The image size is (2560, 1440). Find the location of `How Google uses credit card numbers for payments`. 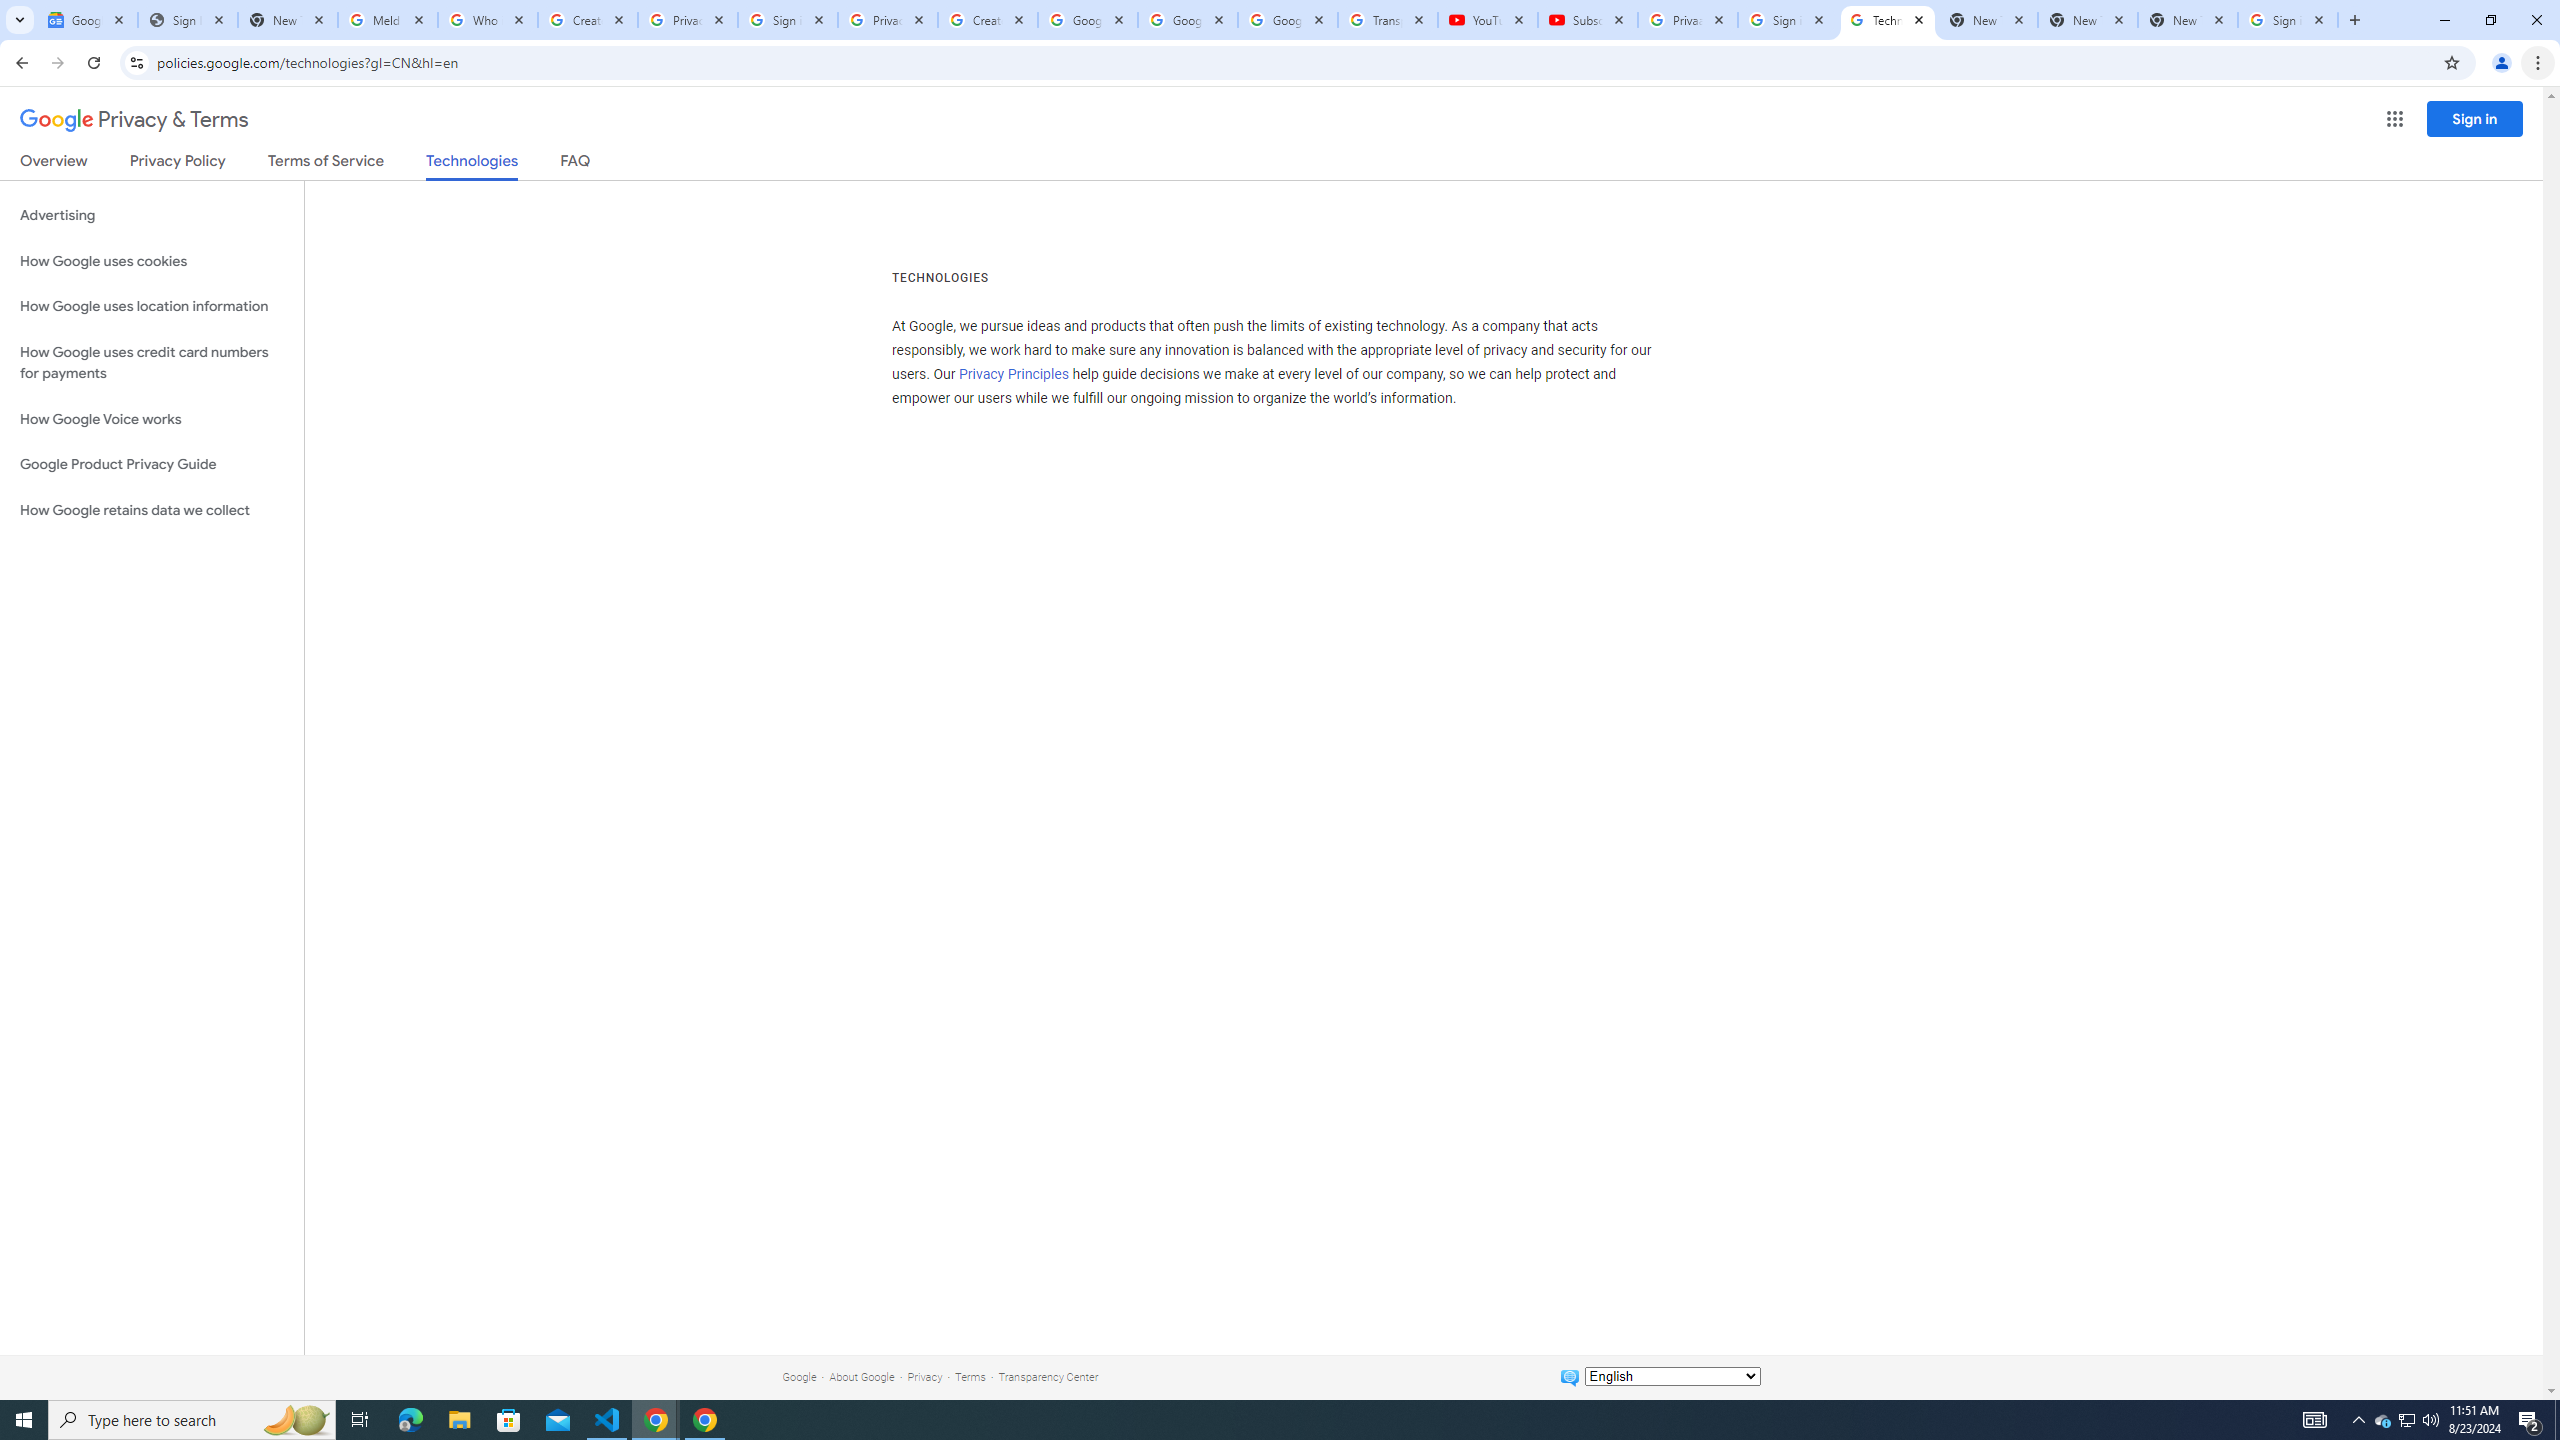

How Google uses credit card numbers for payments is located at coordinates (152, 362).